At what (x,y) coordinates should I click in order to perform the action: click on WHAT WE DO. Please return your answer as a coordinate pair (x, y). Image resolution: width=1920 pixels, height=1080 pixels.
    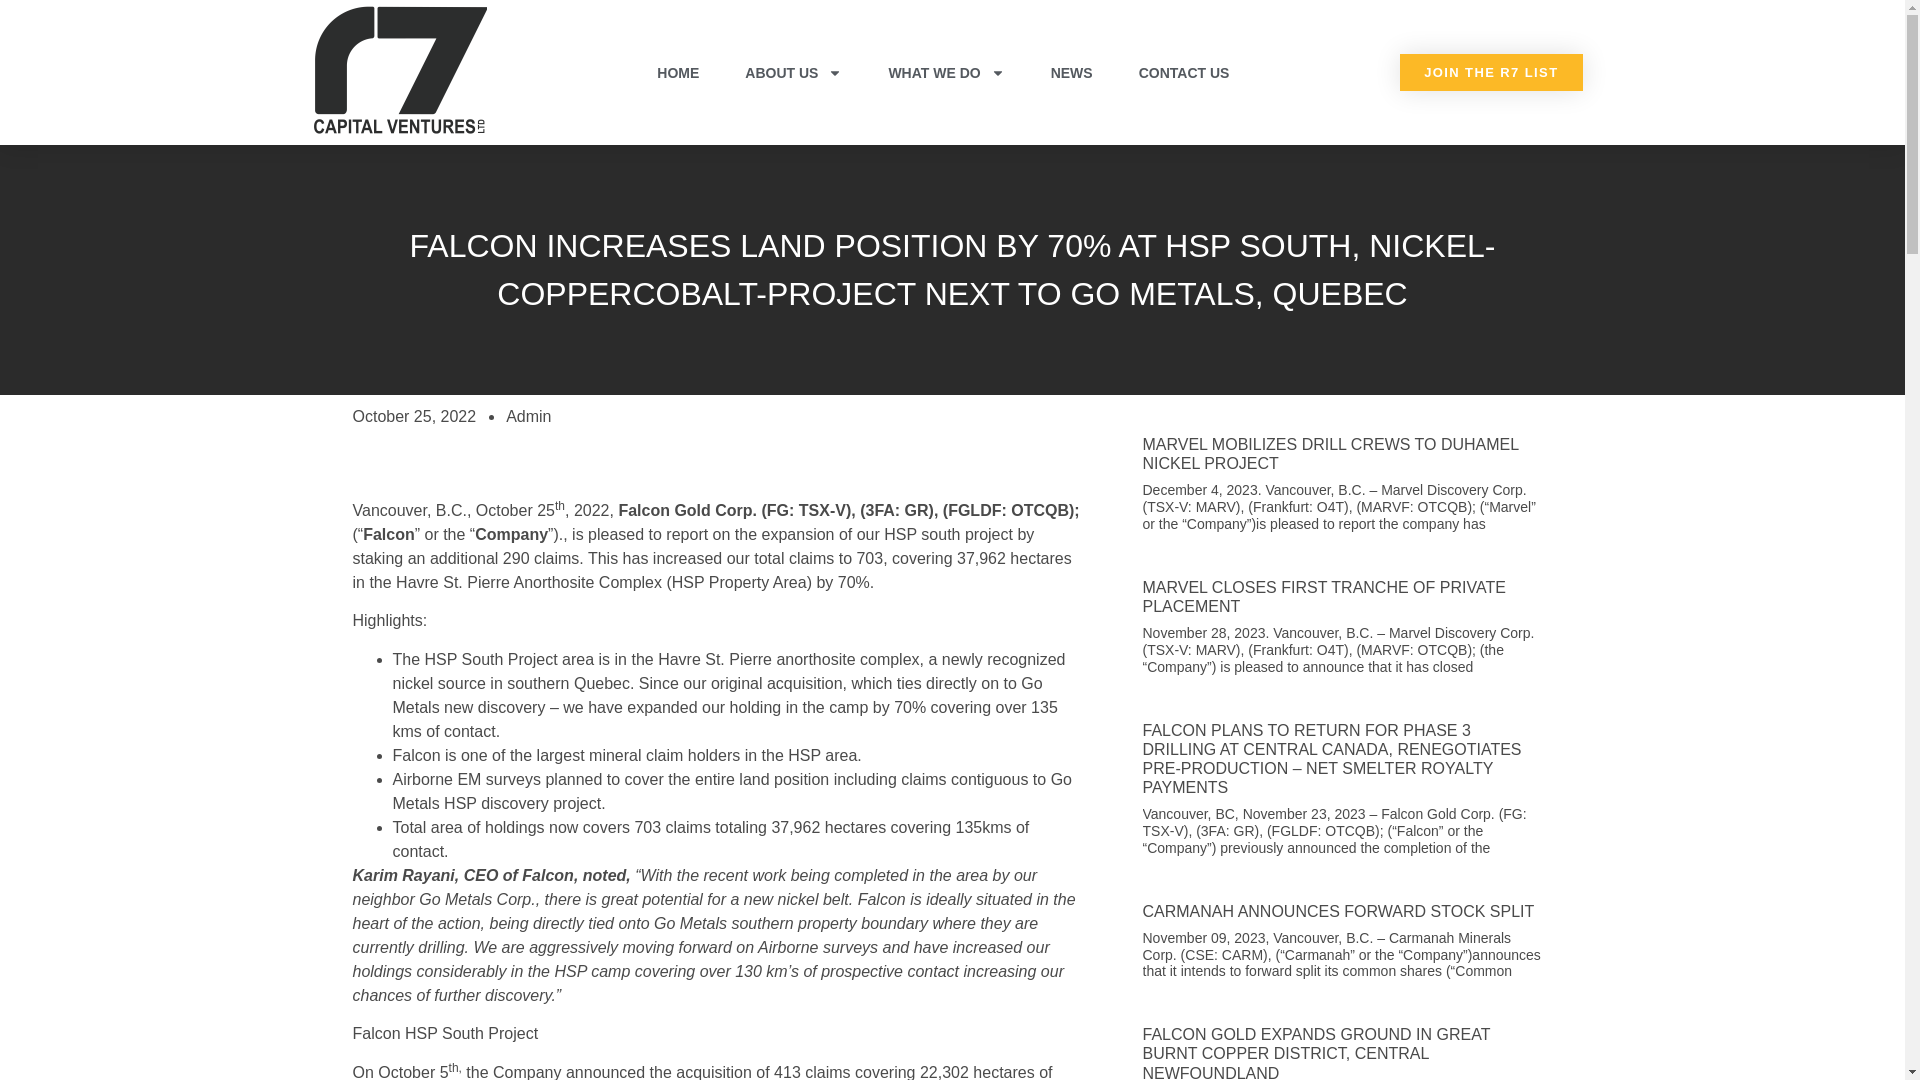
    Looking at the image, I should click on (945, 71).